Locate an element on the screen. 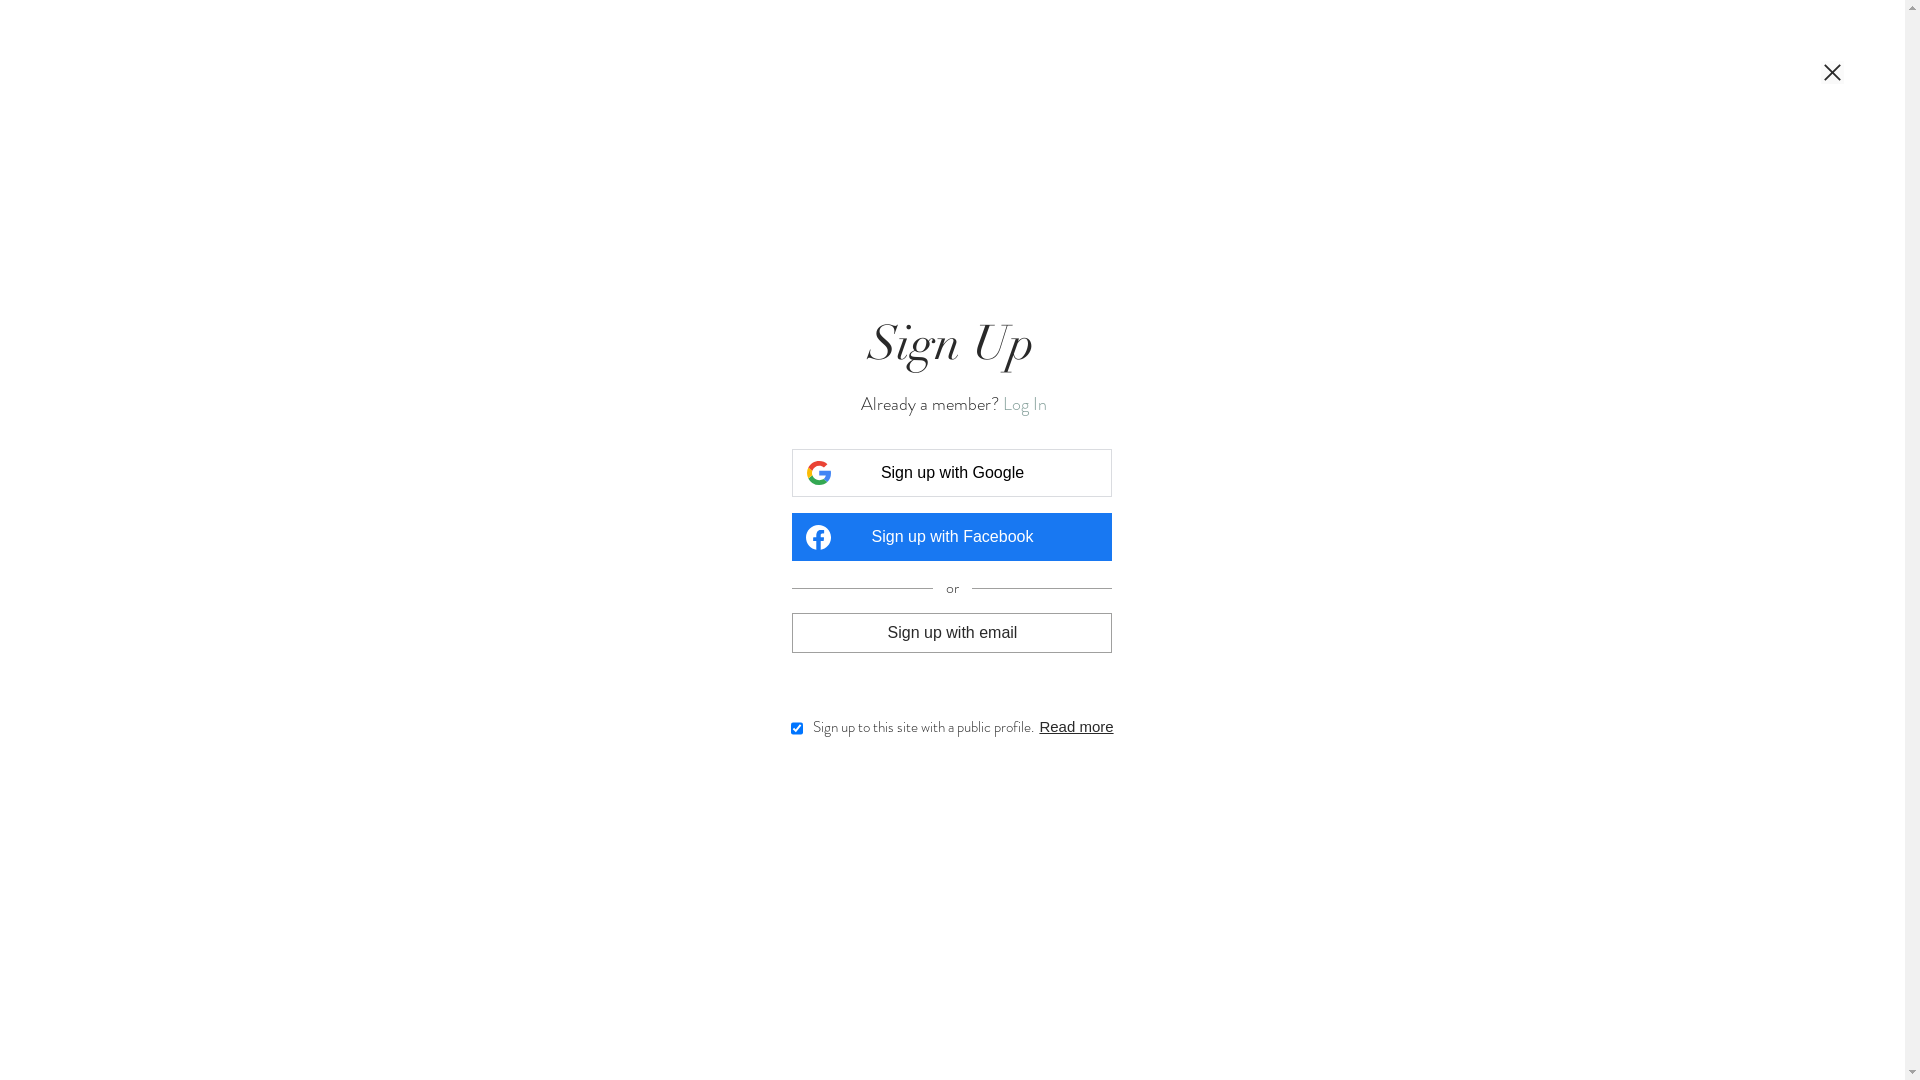 This screenshot has width=1920, height=1080. Sign up with email is located at coordinates (952, 632).